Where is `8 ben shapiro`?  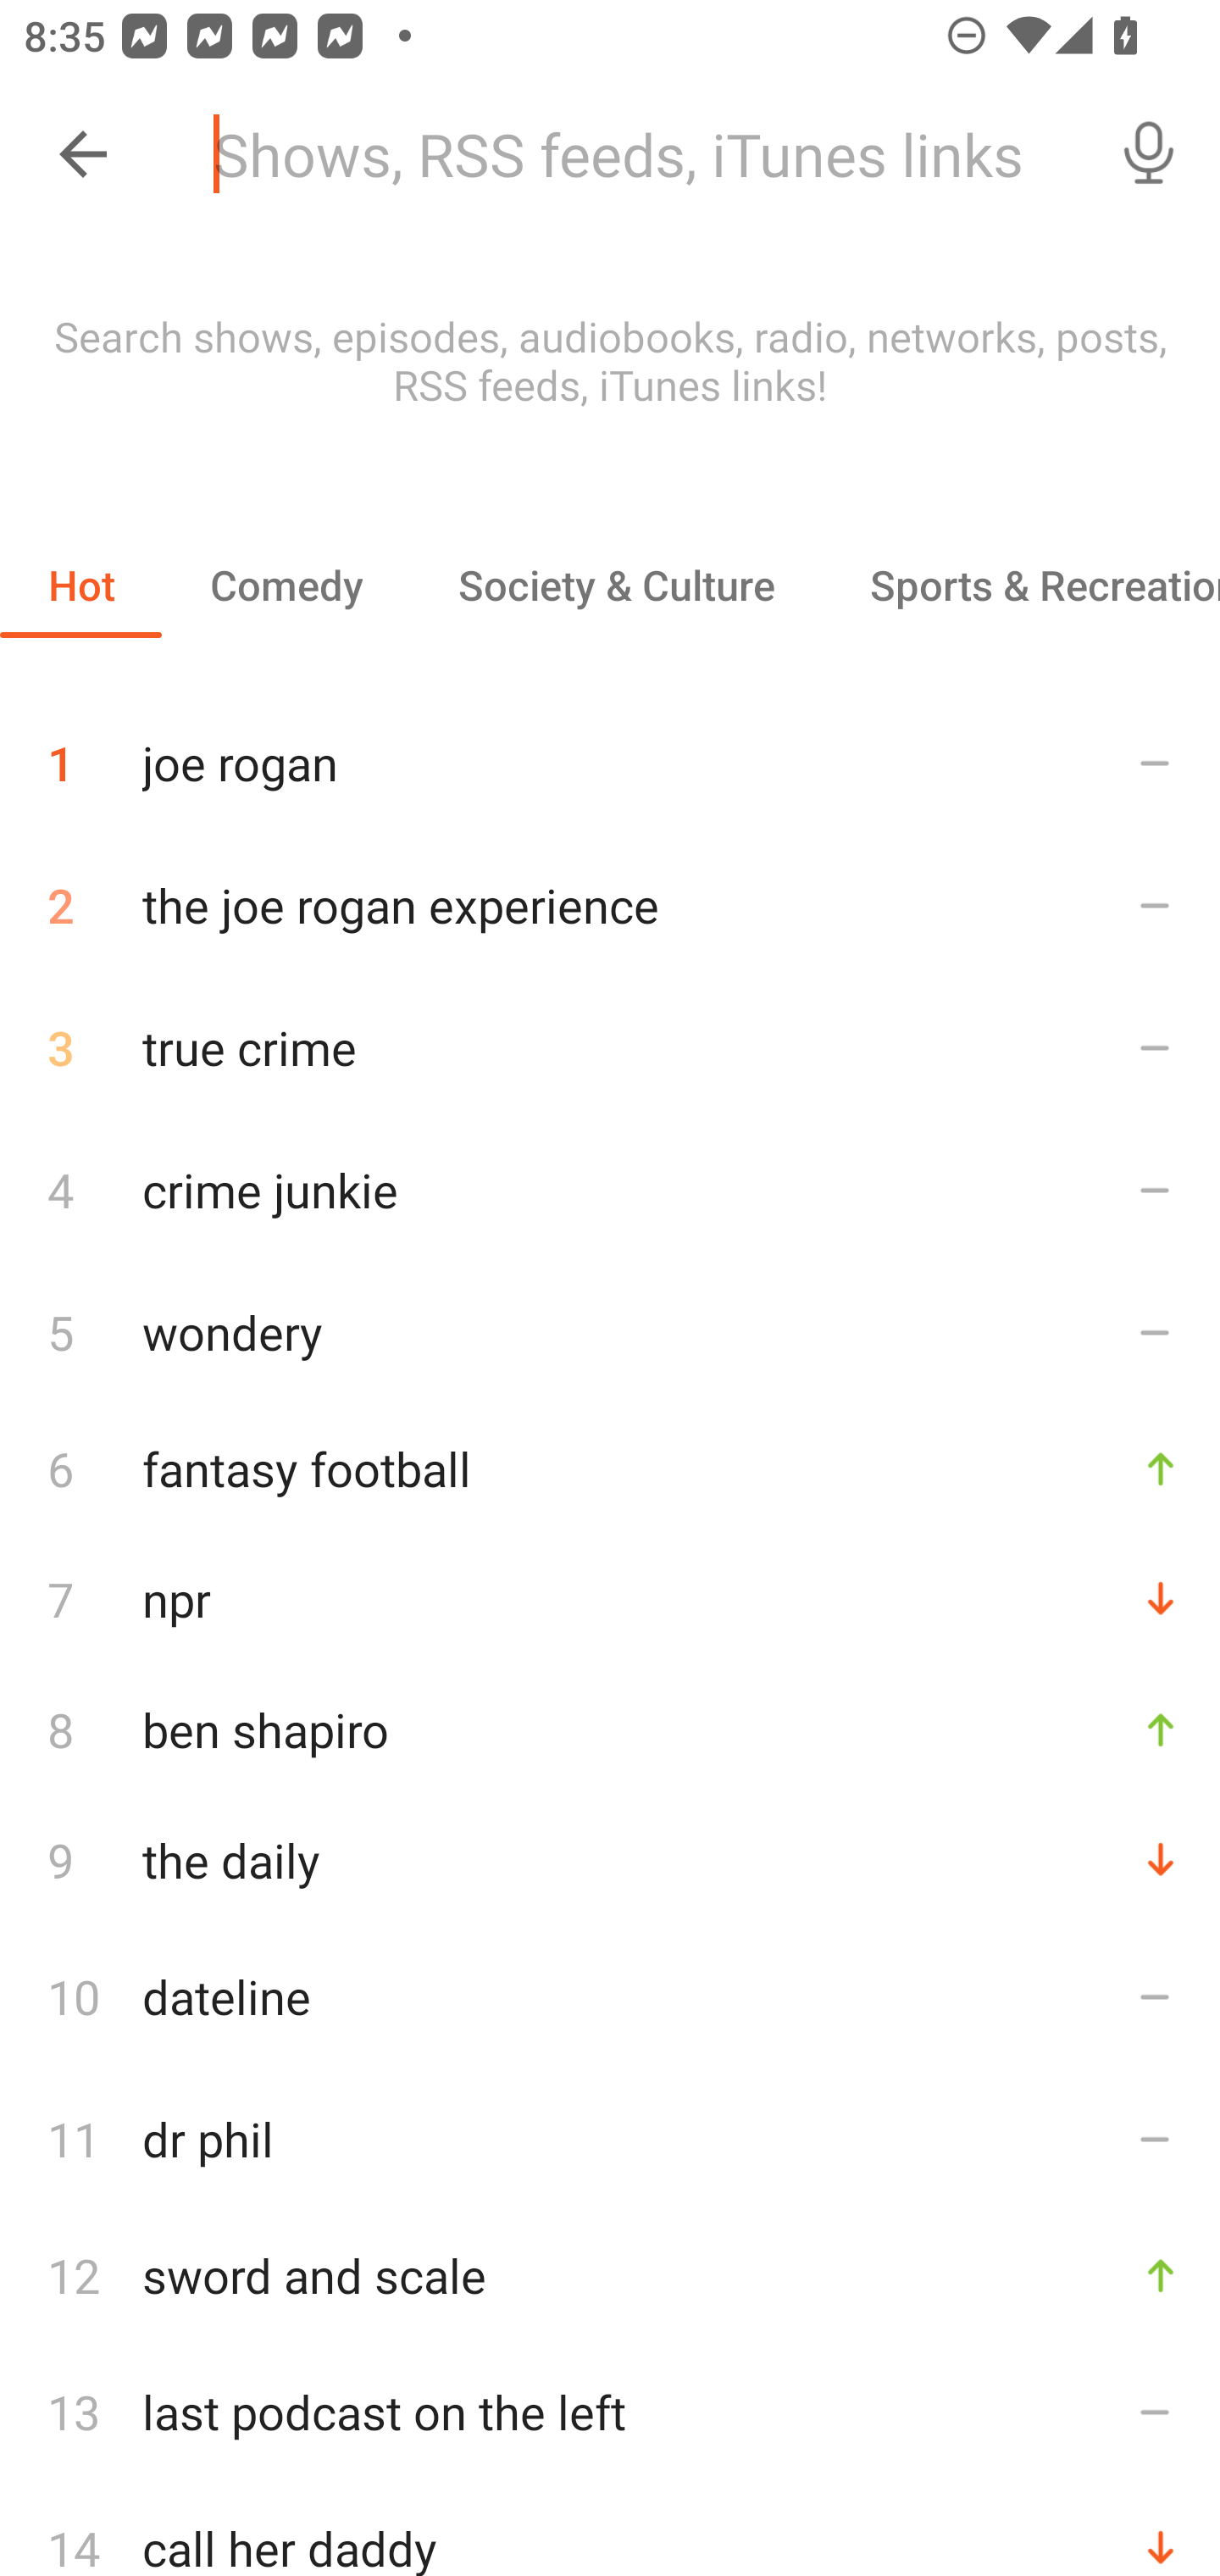
8 ben shapiro is located at coordinates (610, 1729).